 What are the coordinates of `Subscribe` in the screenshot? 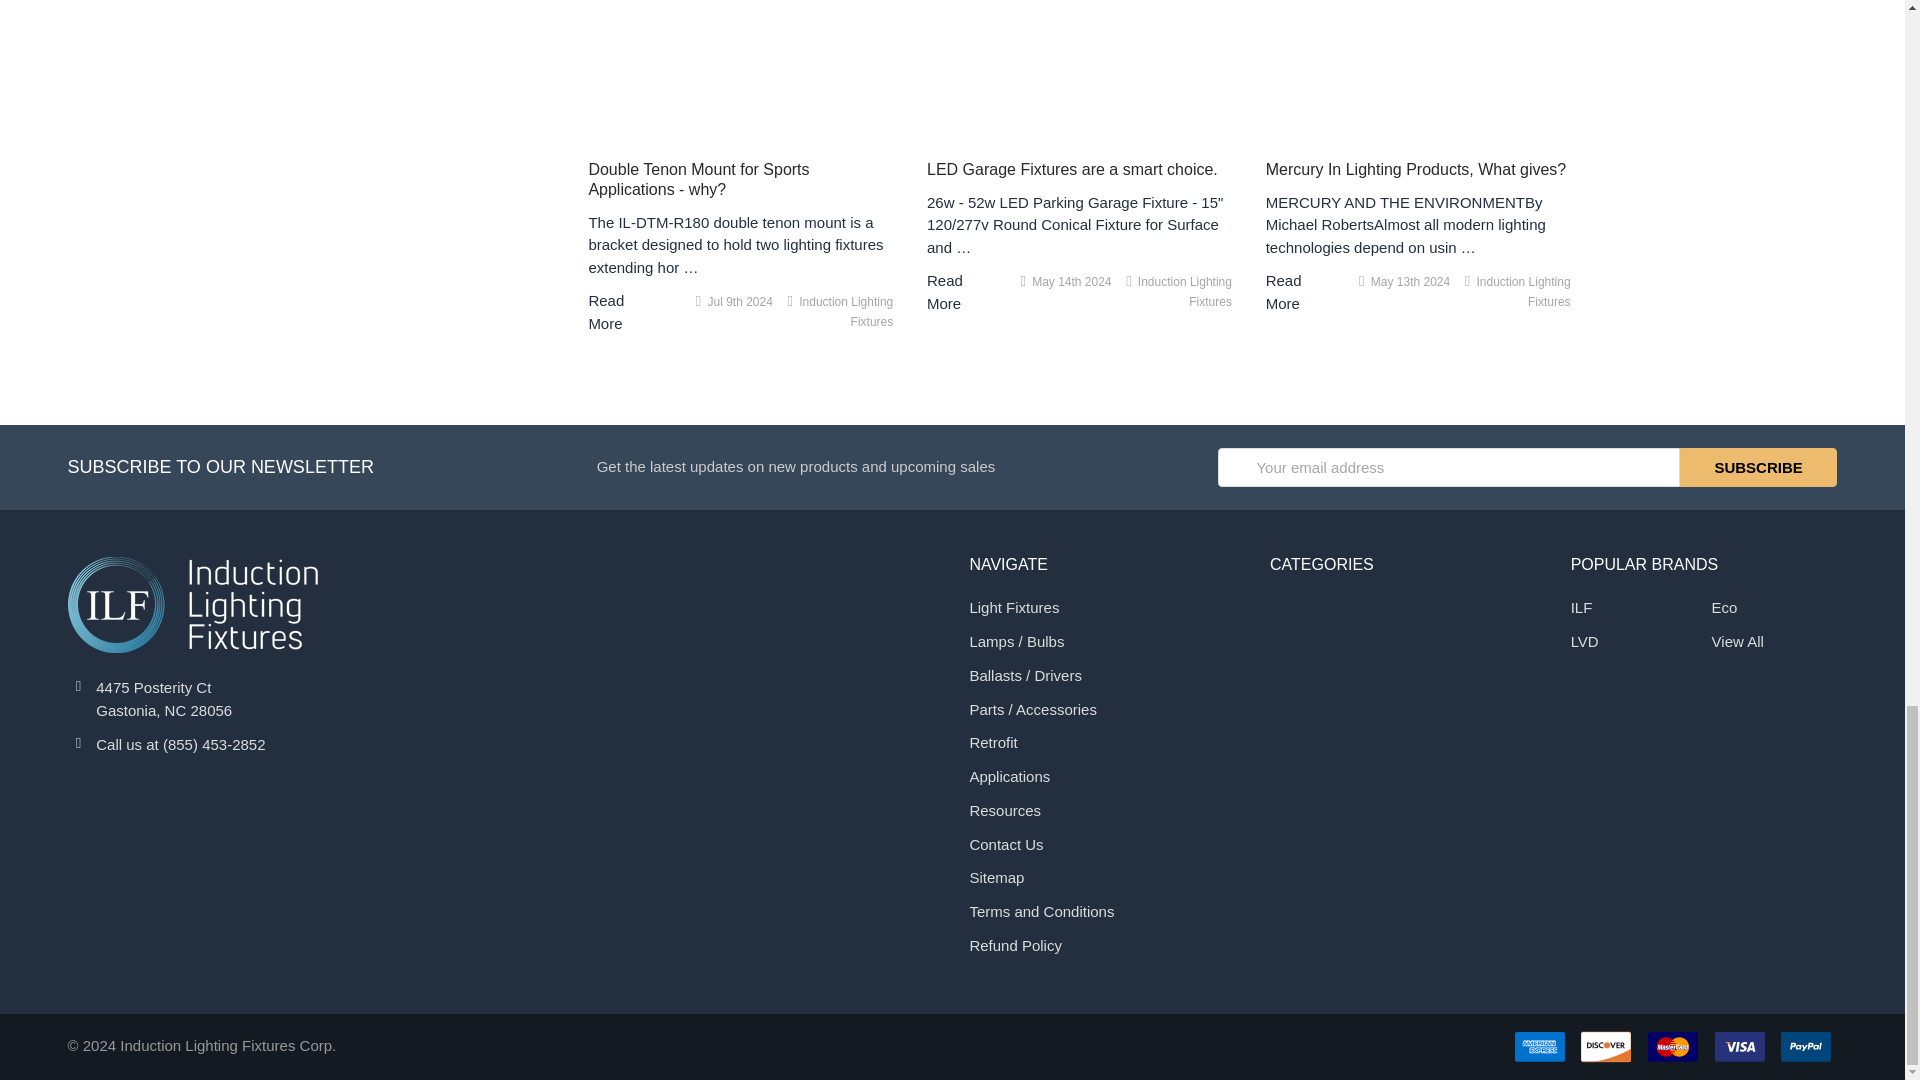 It's located at (1758, 468).